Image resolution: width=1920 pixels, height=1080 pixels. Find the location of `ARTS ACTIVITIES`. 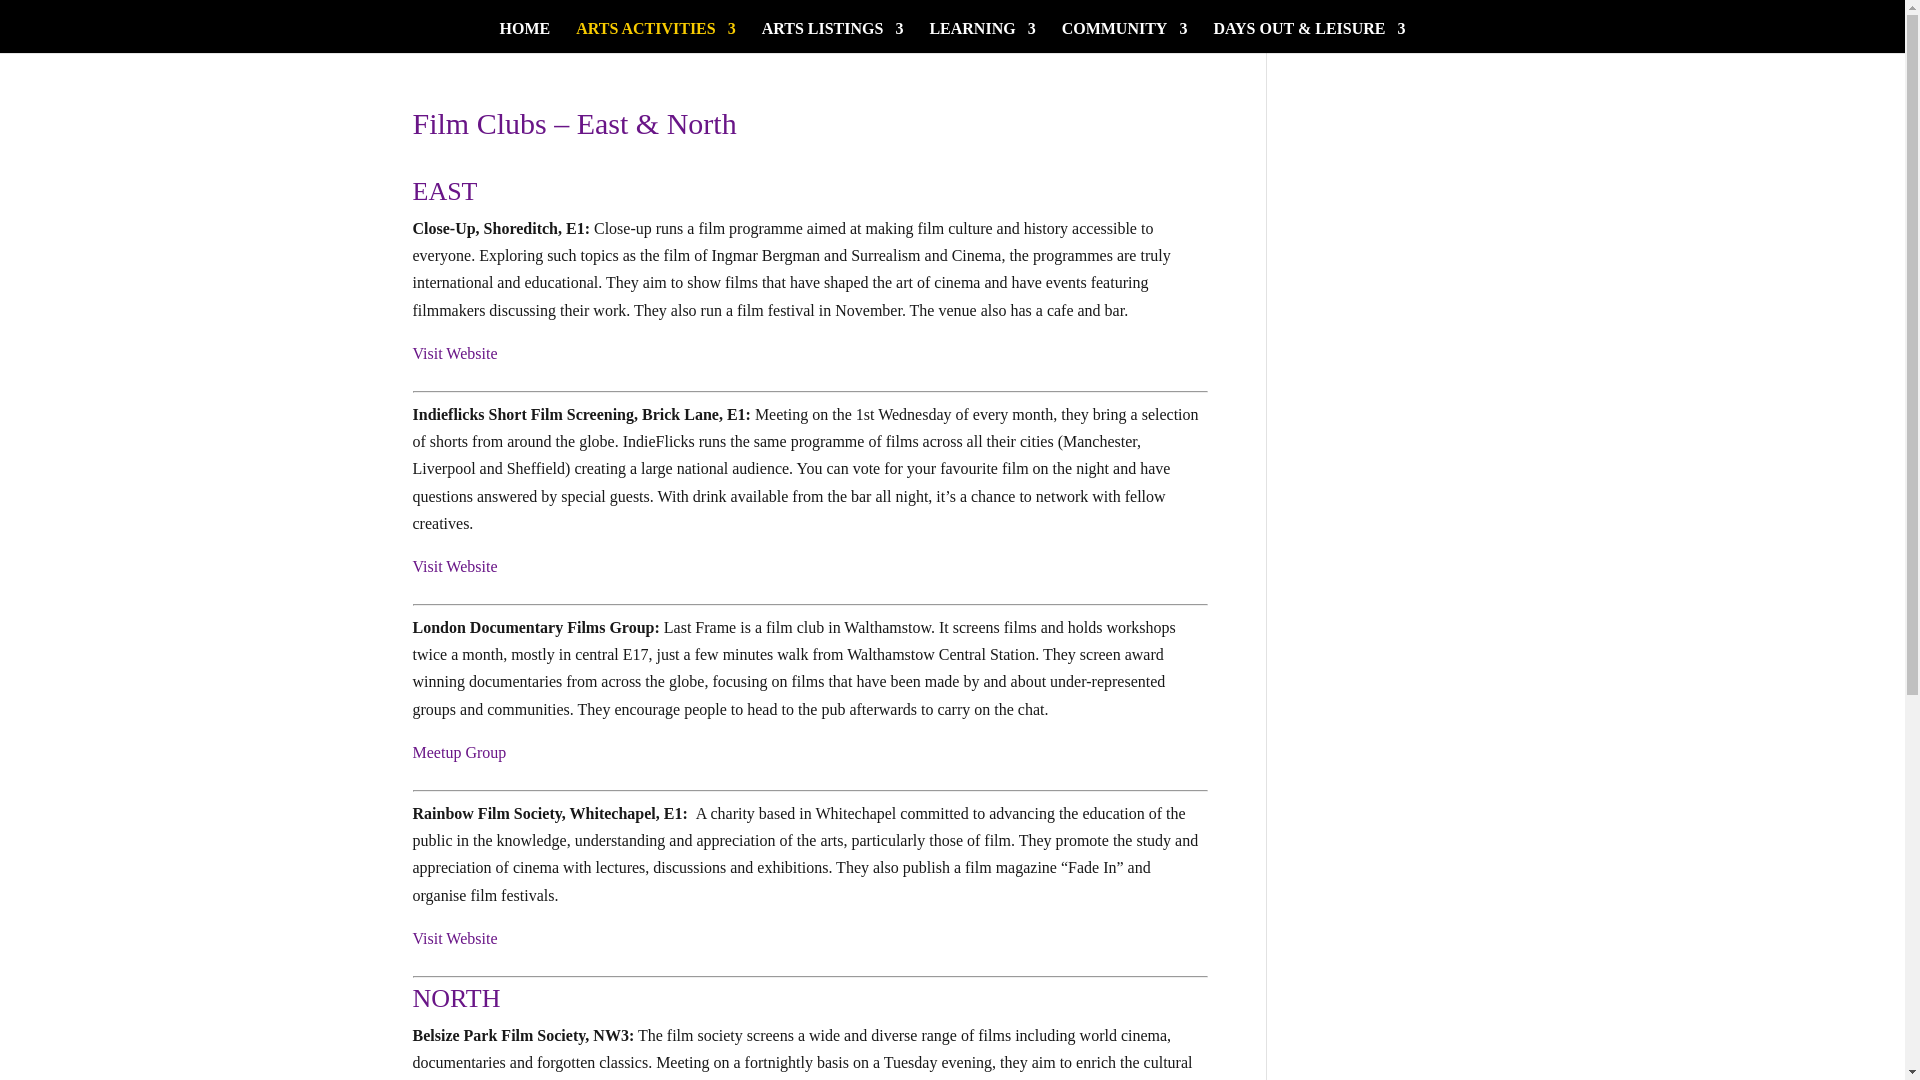

ARTS ACTIVITIES is located at coordinates (656, 36).